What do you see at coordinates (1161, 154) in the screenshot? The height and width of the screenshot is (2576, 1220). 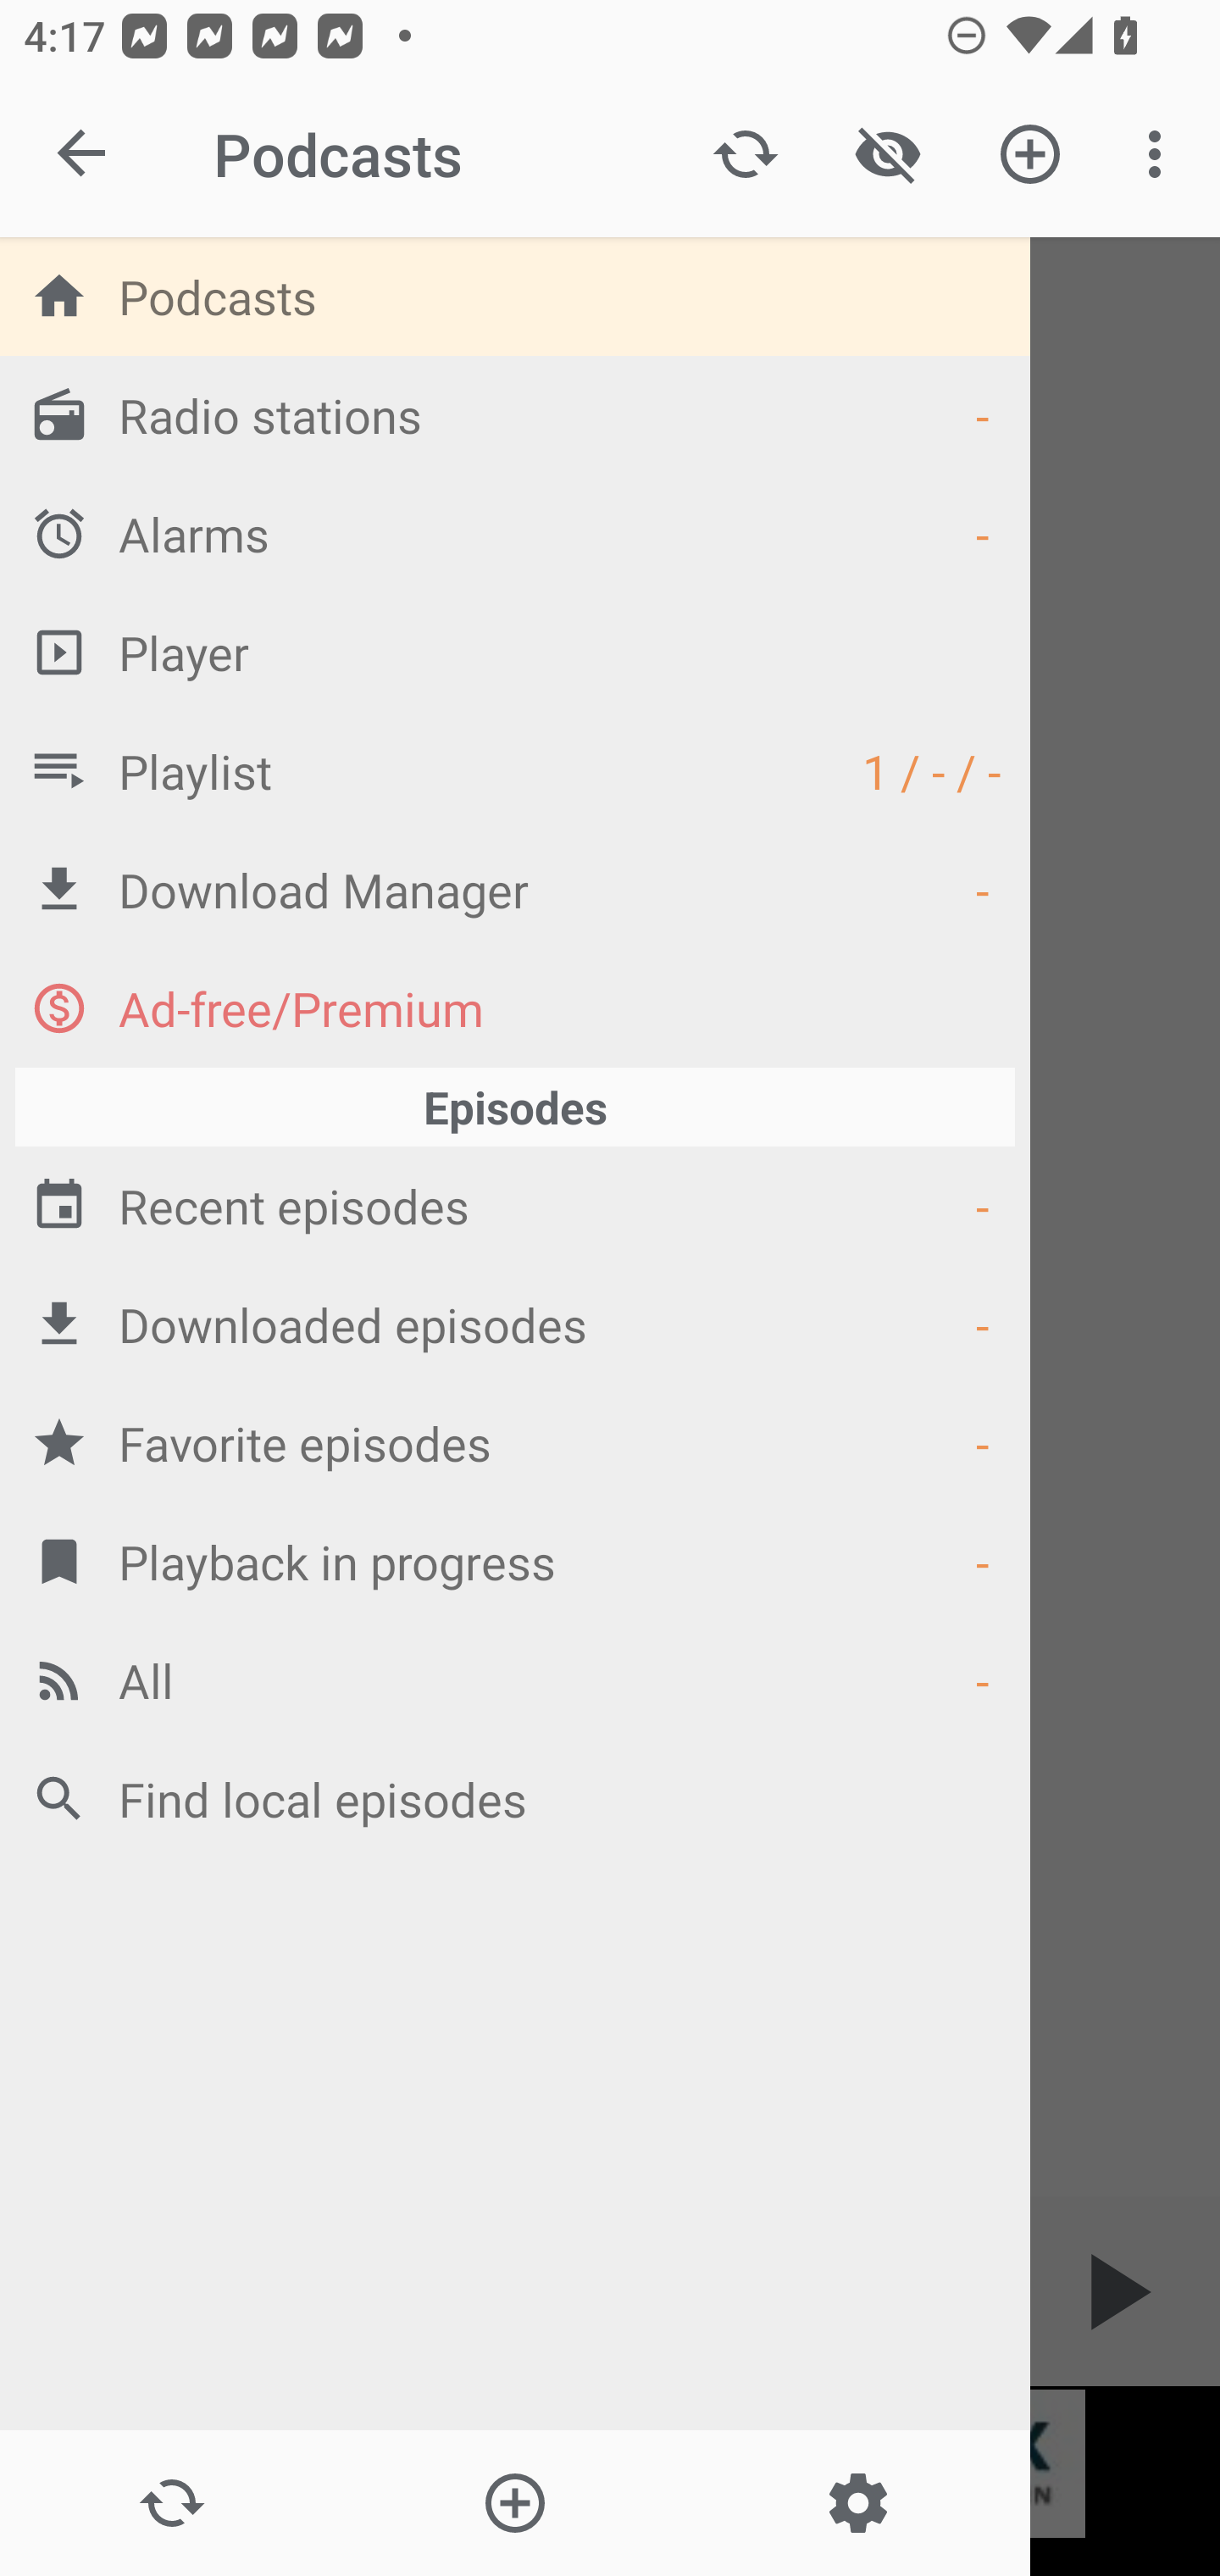 I see `More options` at bounding box center [1161, 154].